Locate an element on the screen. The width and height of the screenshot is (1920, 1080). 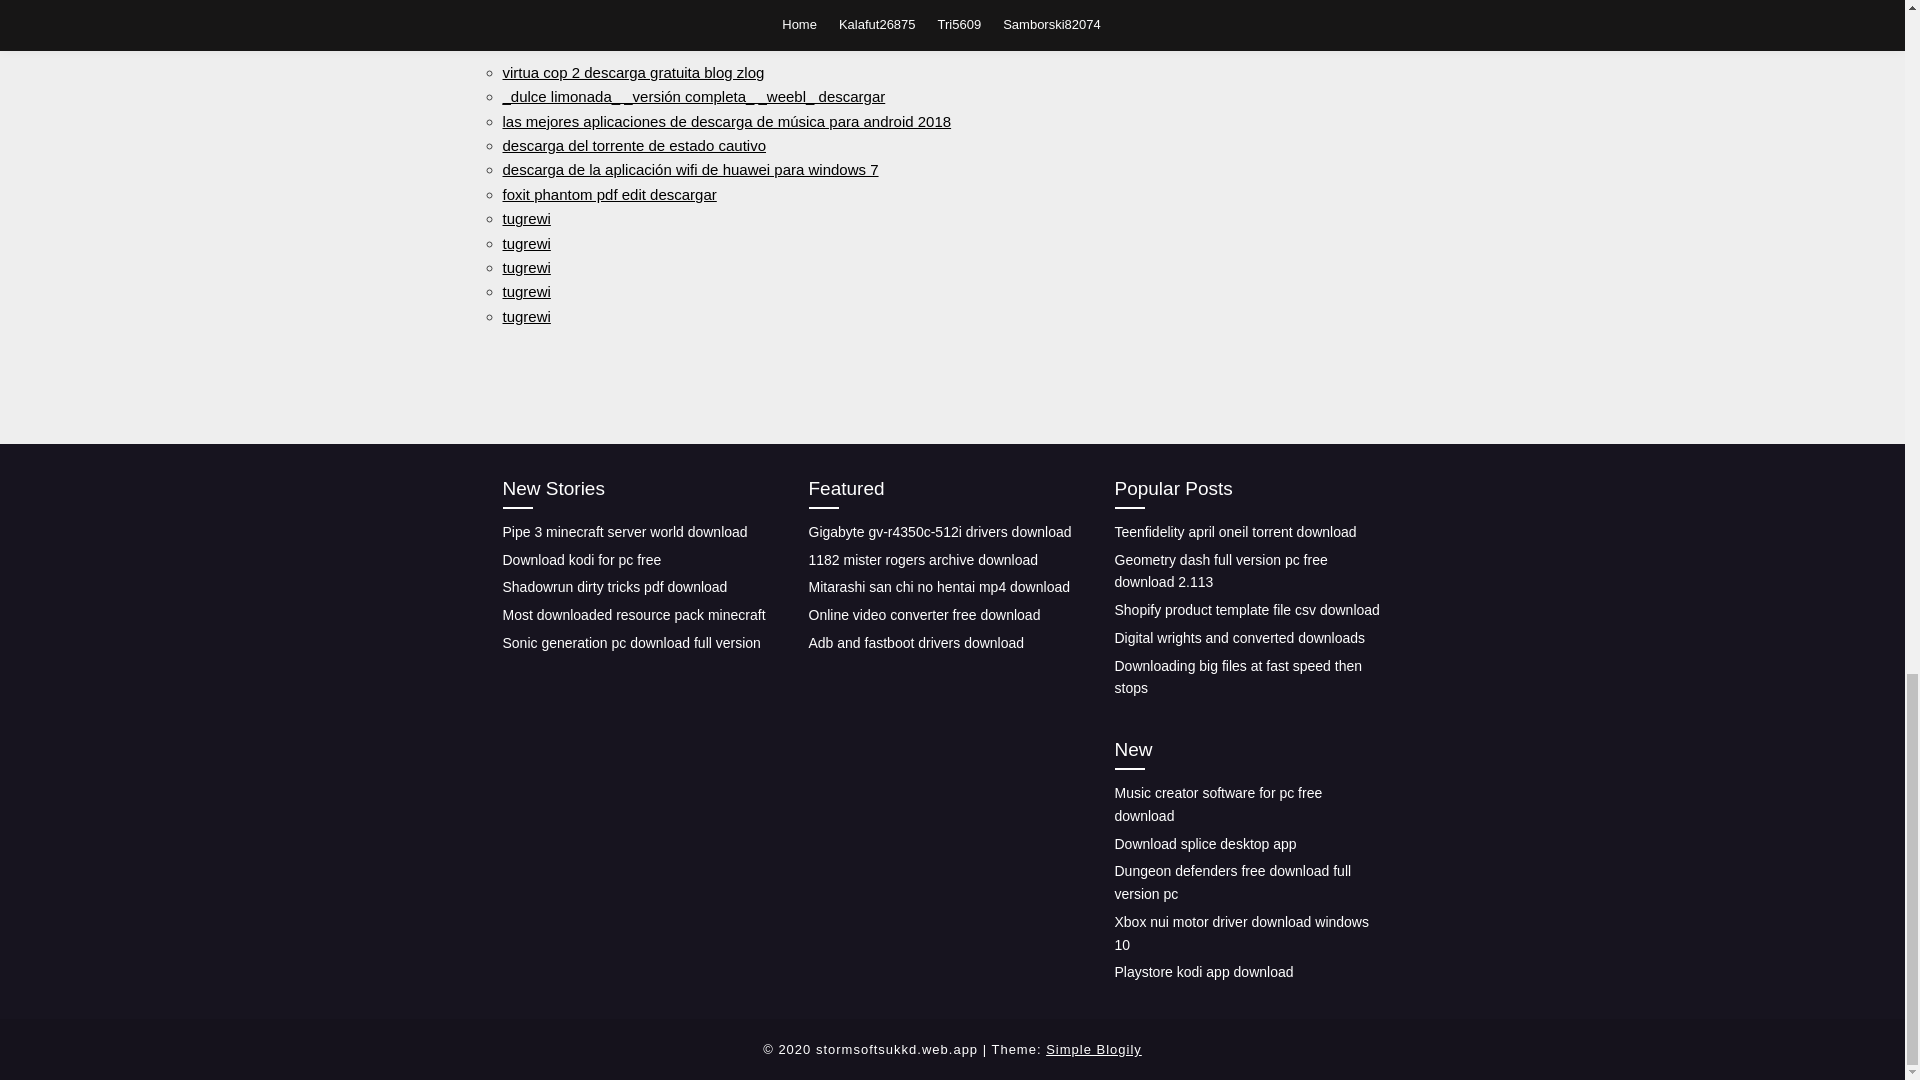
Gigabyte gv-r4350c-512i drivers download is located at coordinates (940, 532).